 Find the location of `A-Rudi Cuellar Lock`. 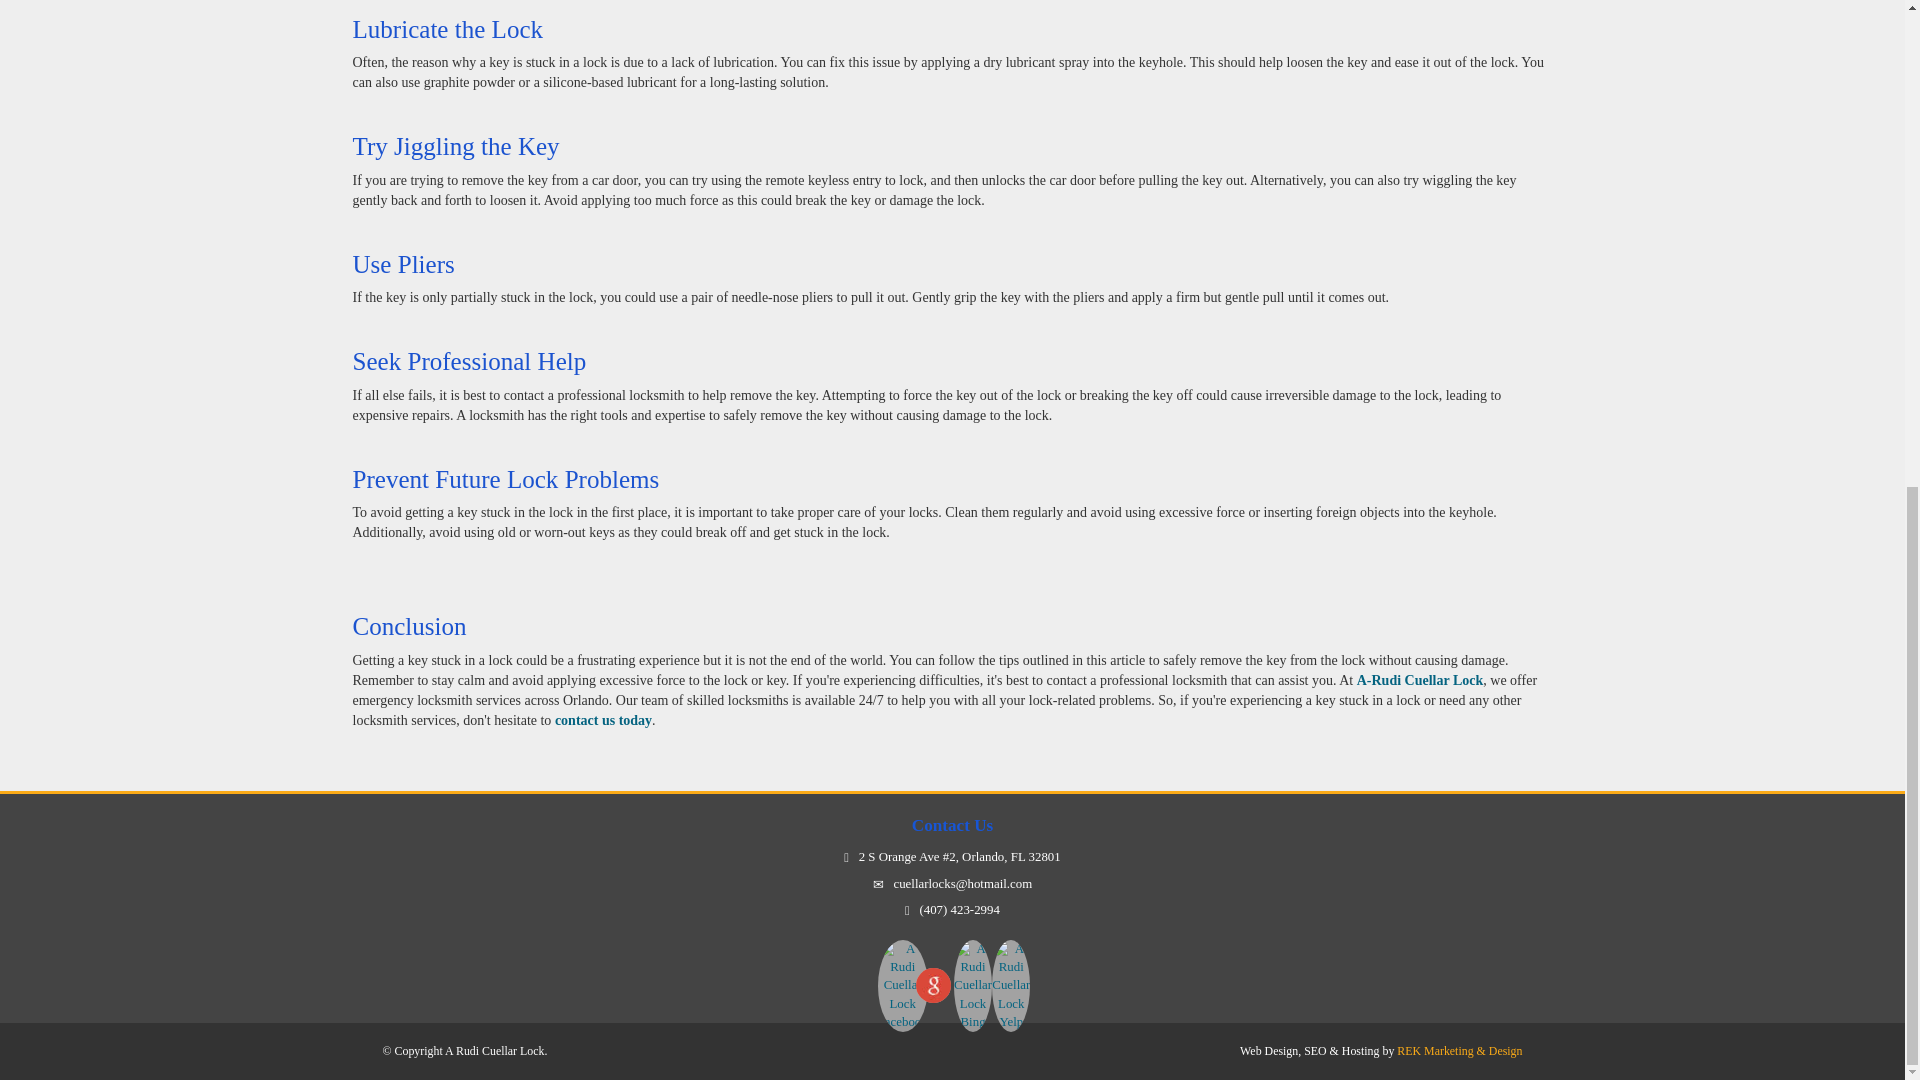

A-Rudi Cuellar Lock is located at coordinates (1420, 680).